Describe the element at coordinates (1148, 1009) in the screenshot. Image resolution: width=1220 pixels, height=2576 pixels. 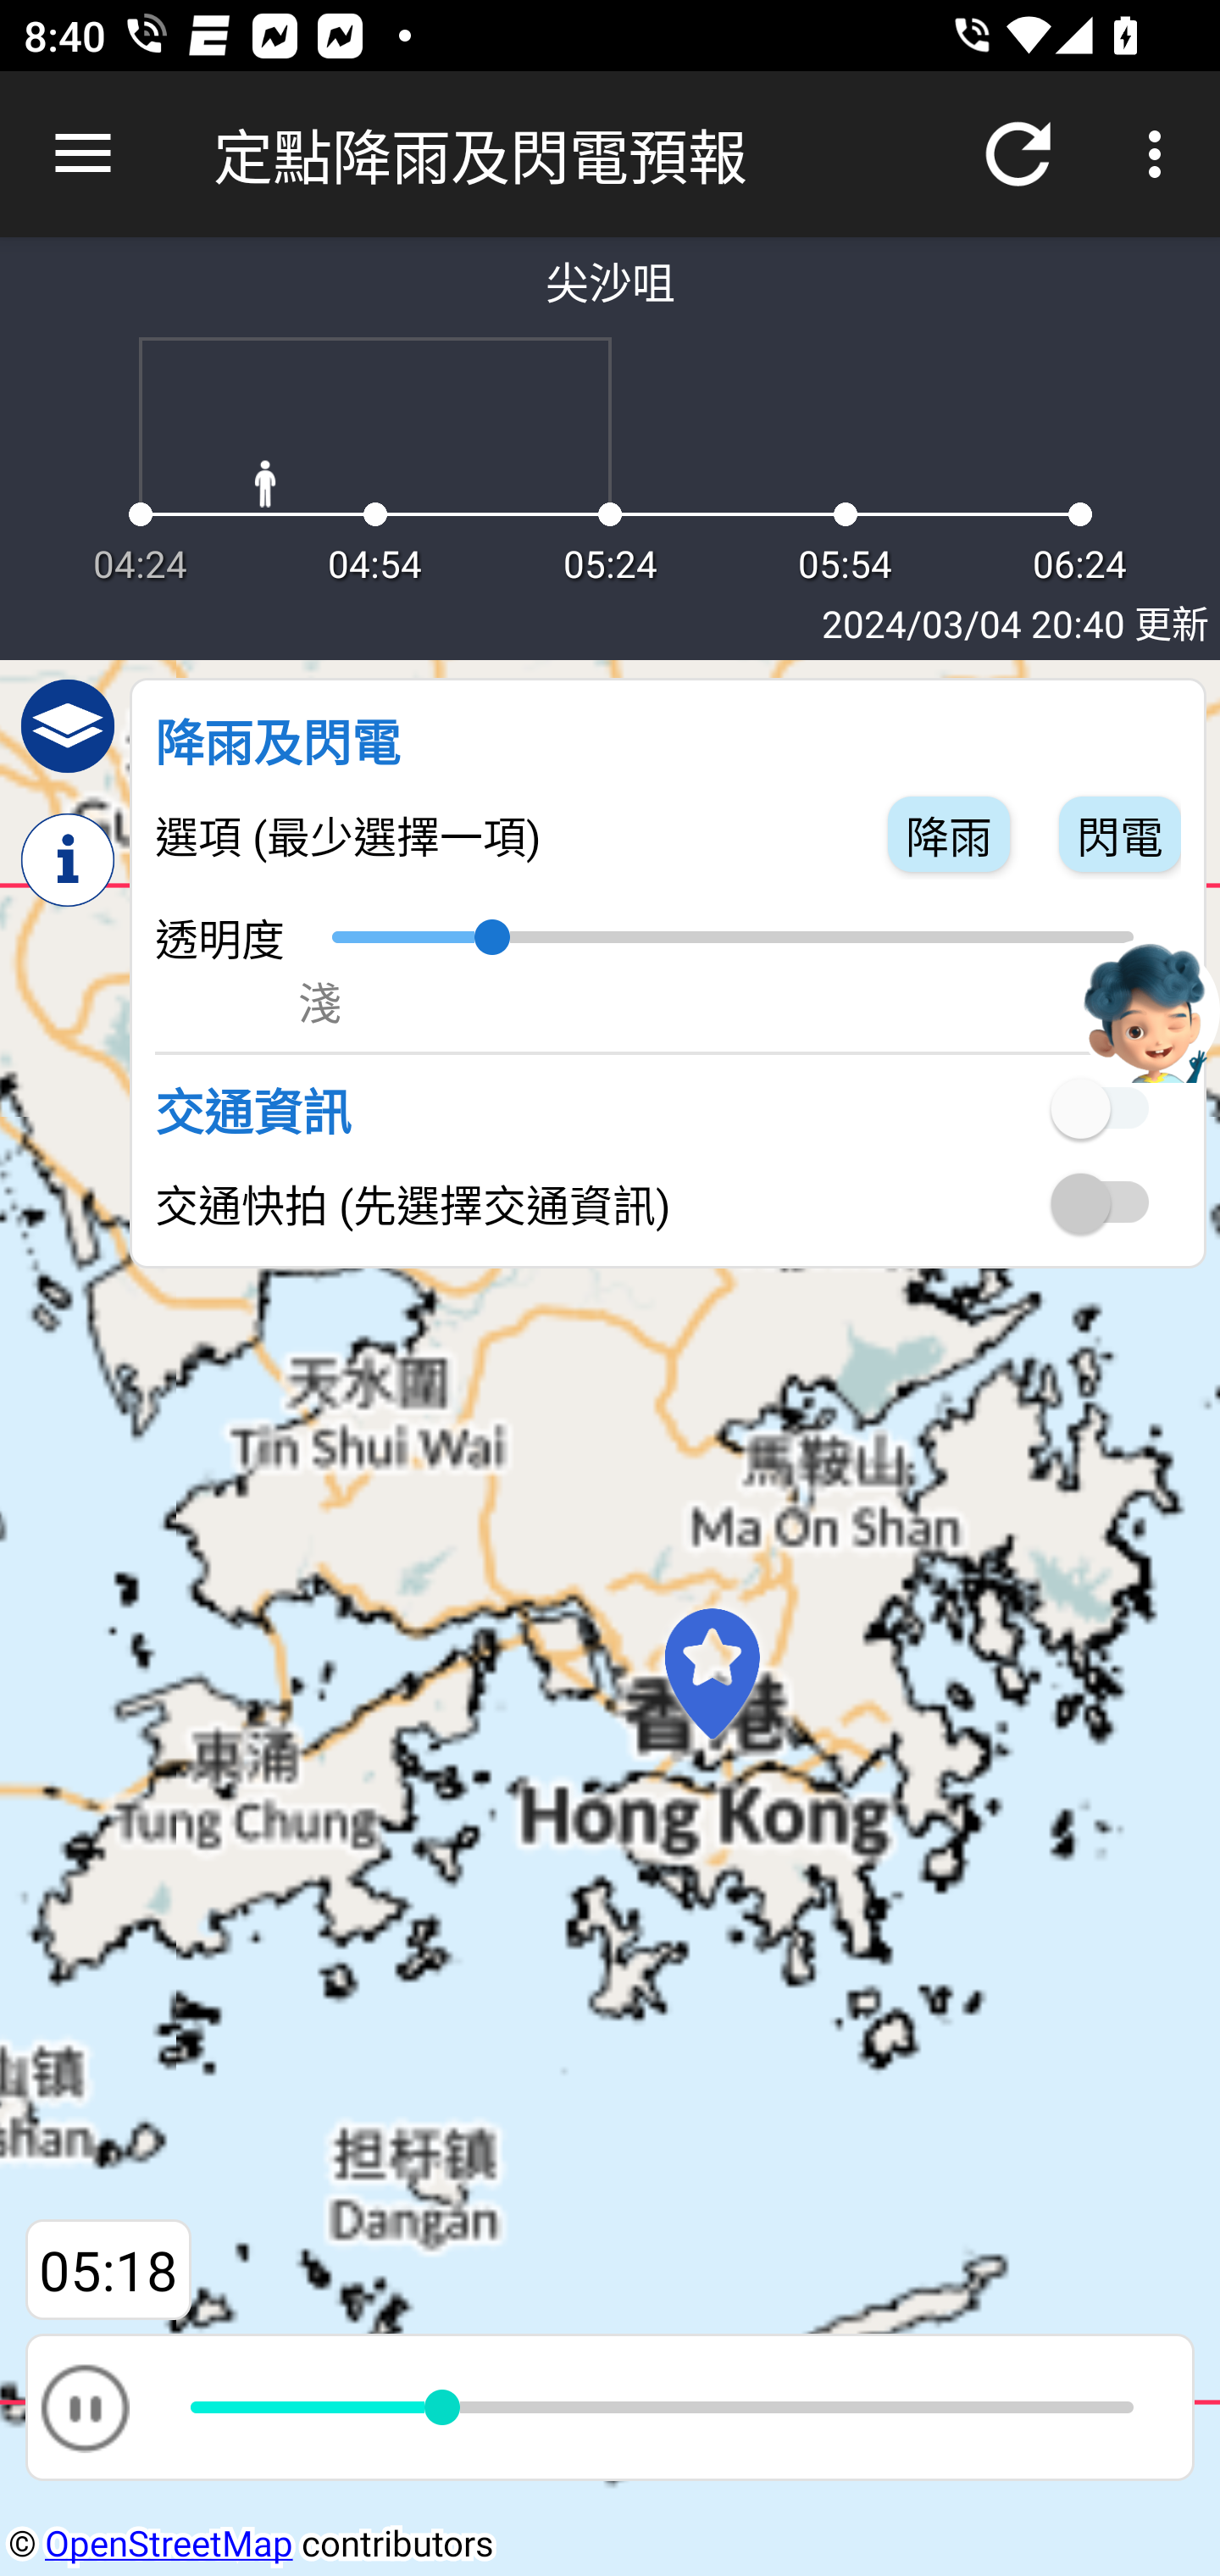
I see `聊天機械人` at that location.